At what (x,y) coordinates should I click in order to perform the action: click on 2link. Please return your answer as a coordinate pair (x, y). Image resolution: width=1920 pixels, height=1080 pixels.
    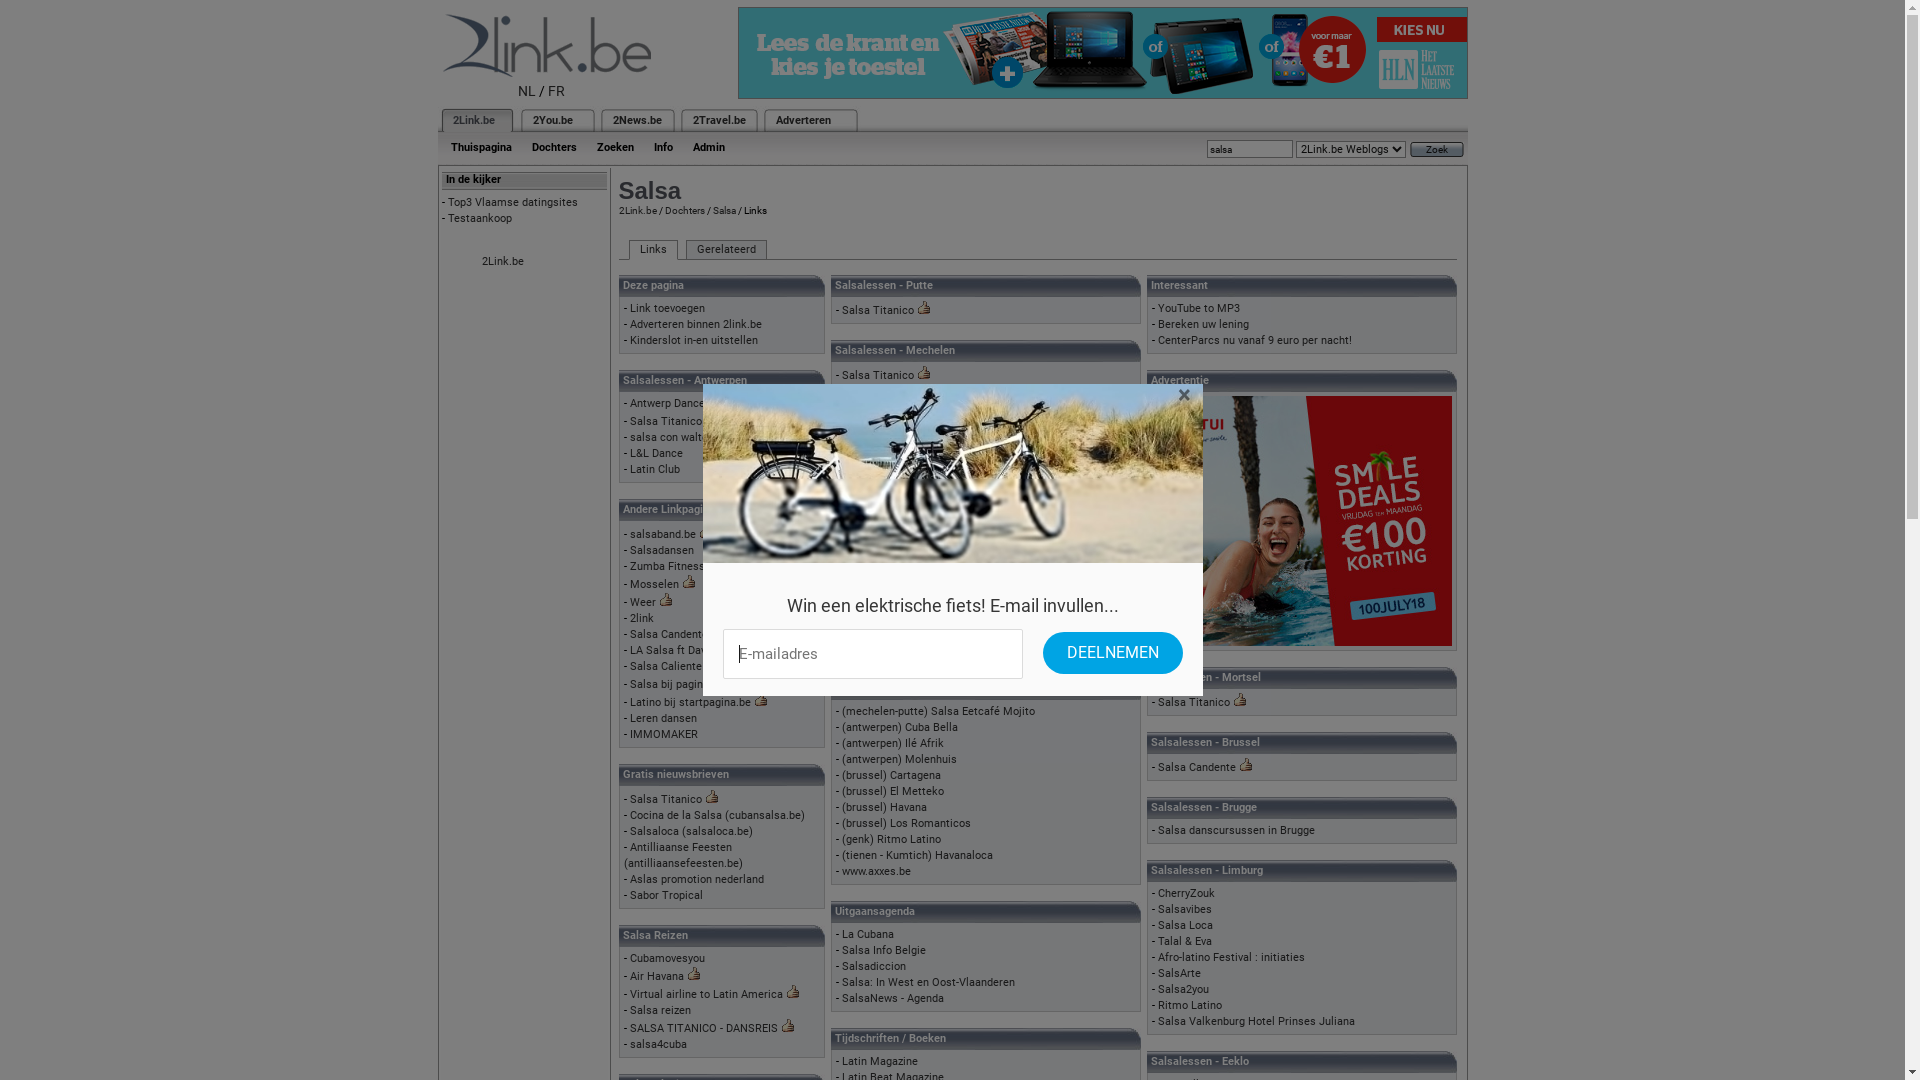
    Looking at the image, I should click on (642, 618).